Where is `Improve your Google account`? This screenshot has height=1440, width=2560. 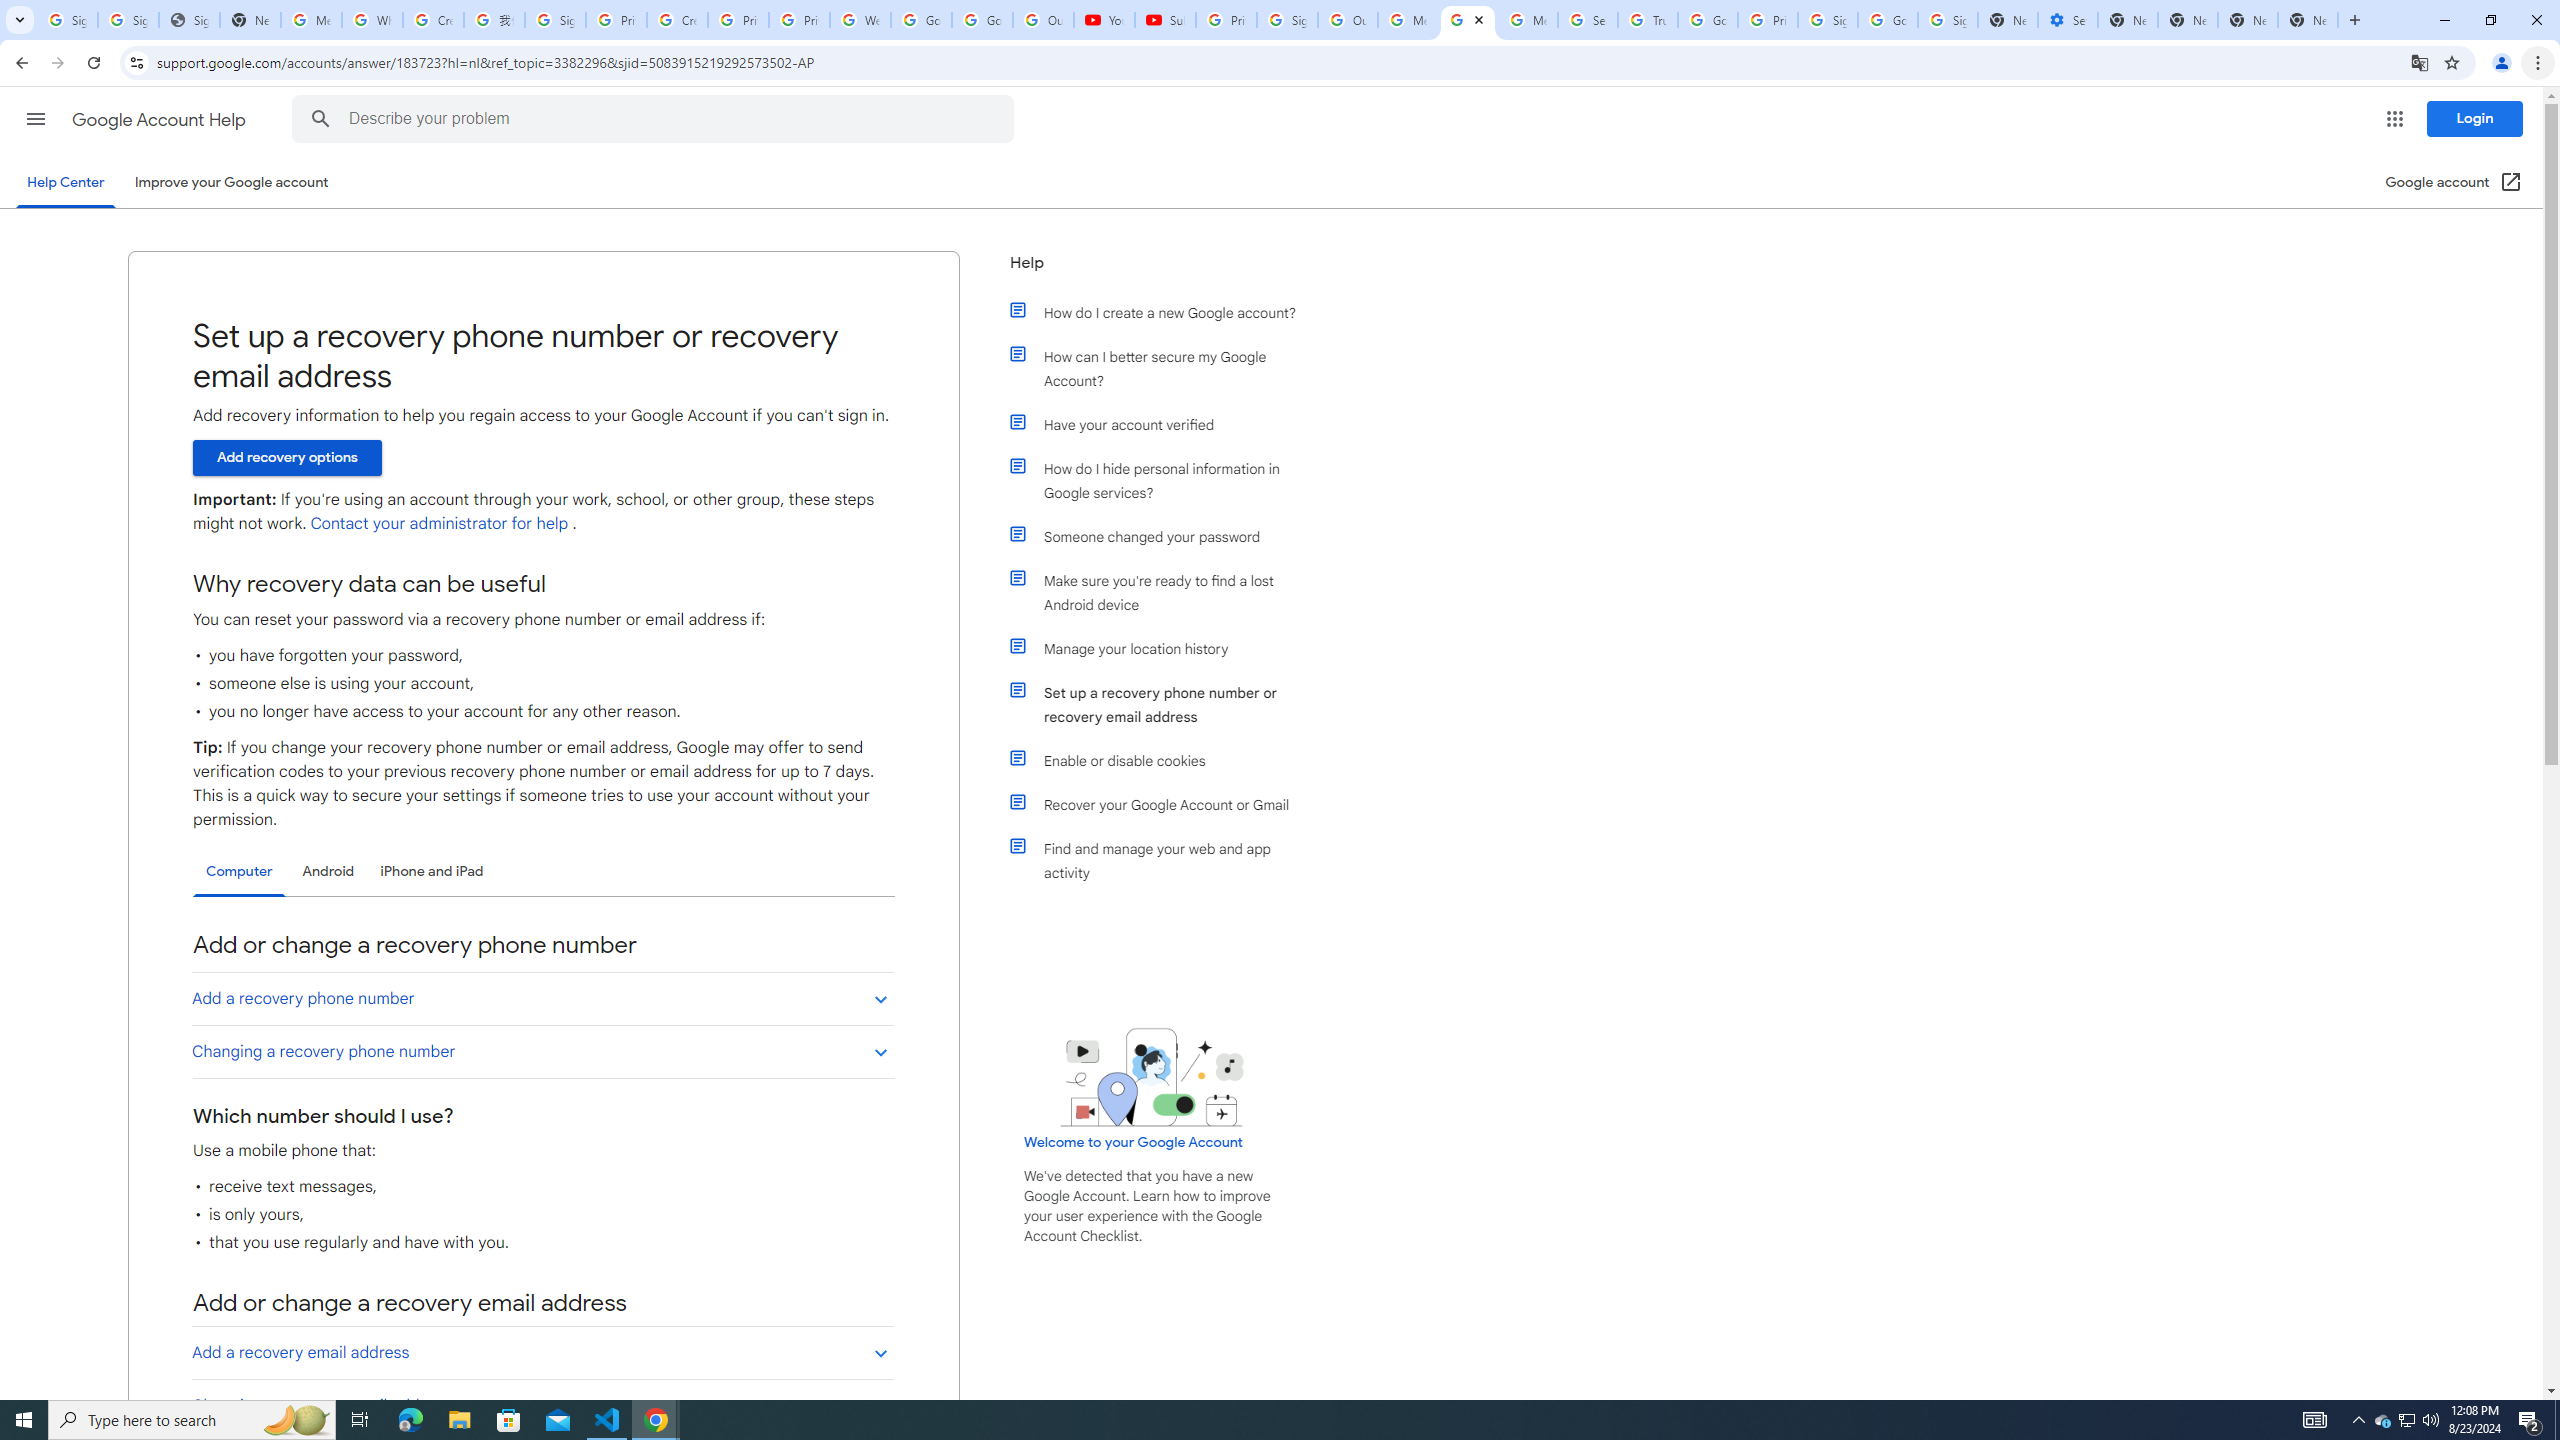 Improve your Google account is located at coordinates (231, 182).